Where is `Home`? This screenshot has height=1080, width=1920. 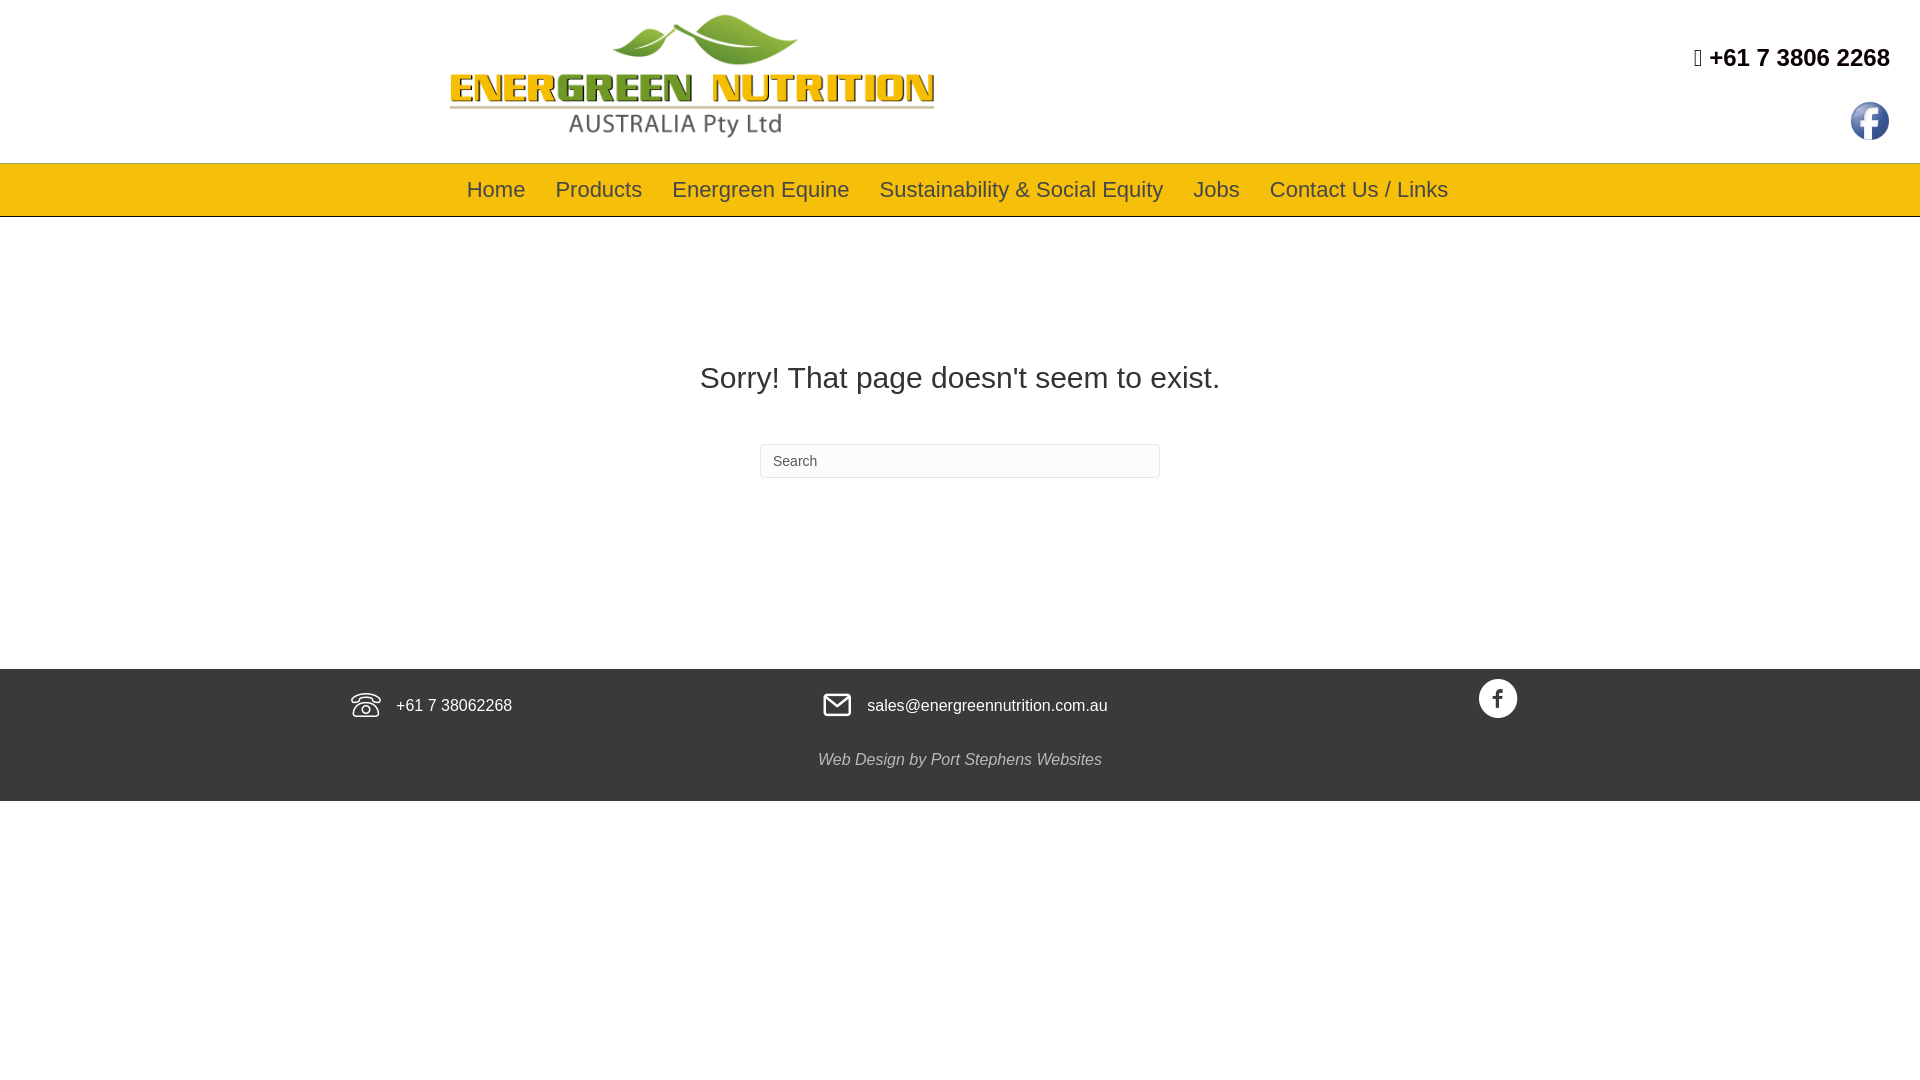
Home is located at coordinates (496, 190).